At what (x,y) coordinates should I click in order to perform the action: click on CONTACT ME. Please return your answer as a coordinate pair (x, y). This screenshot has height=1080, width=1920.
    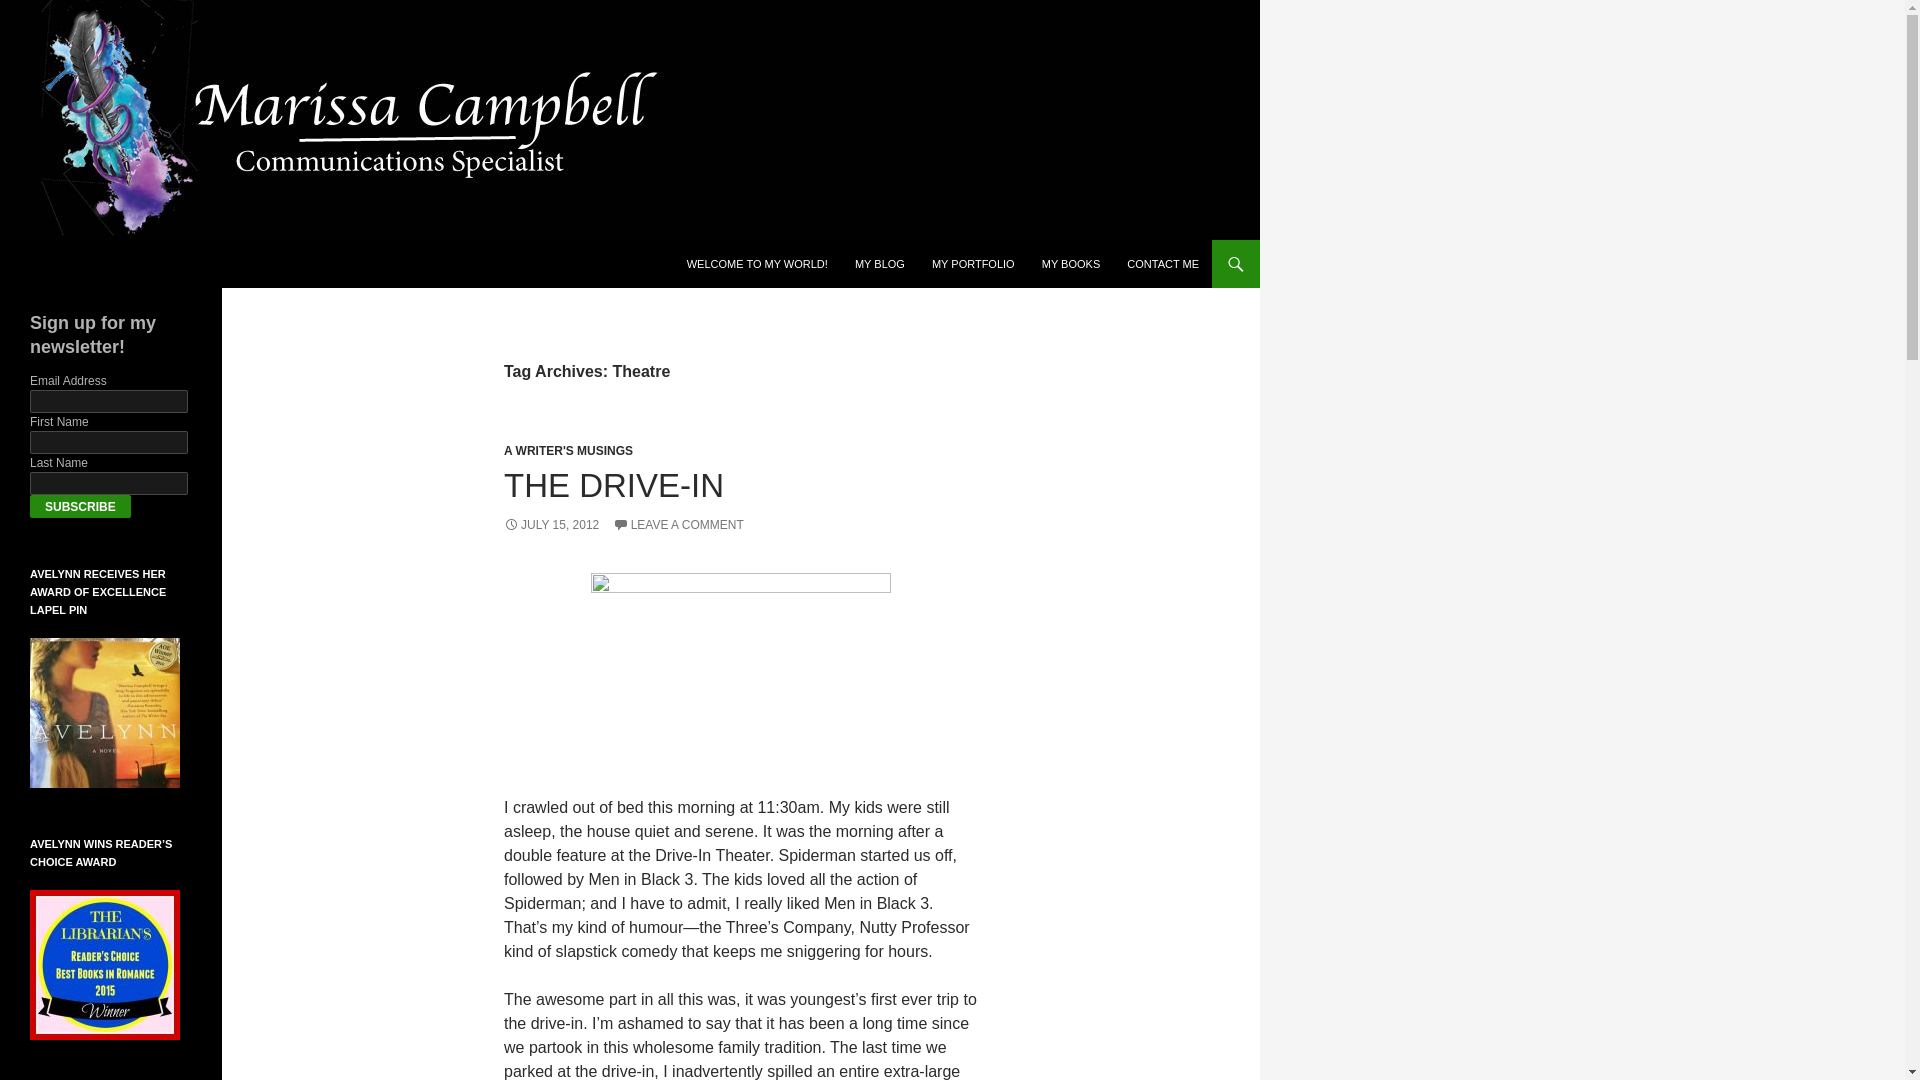
    Looking at the image, I should click on (1163, 264).